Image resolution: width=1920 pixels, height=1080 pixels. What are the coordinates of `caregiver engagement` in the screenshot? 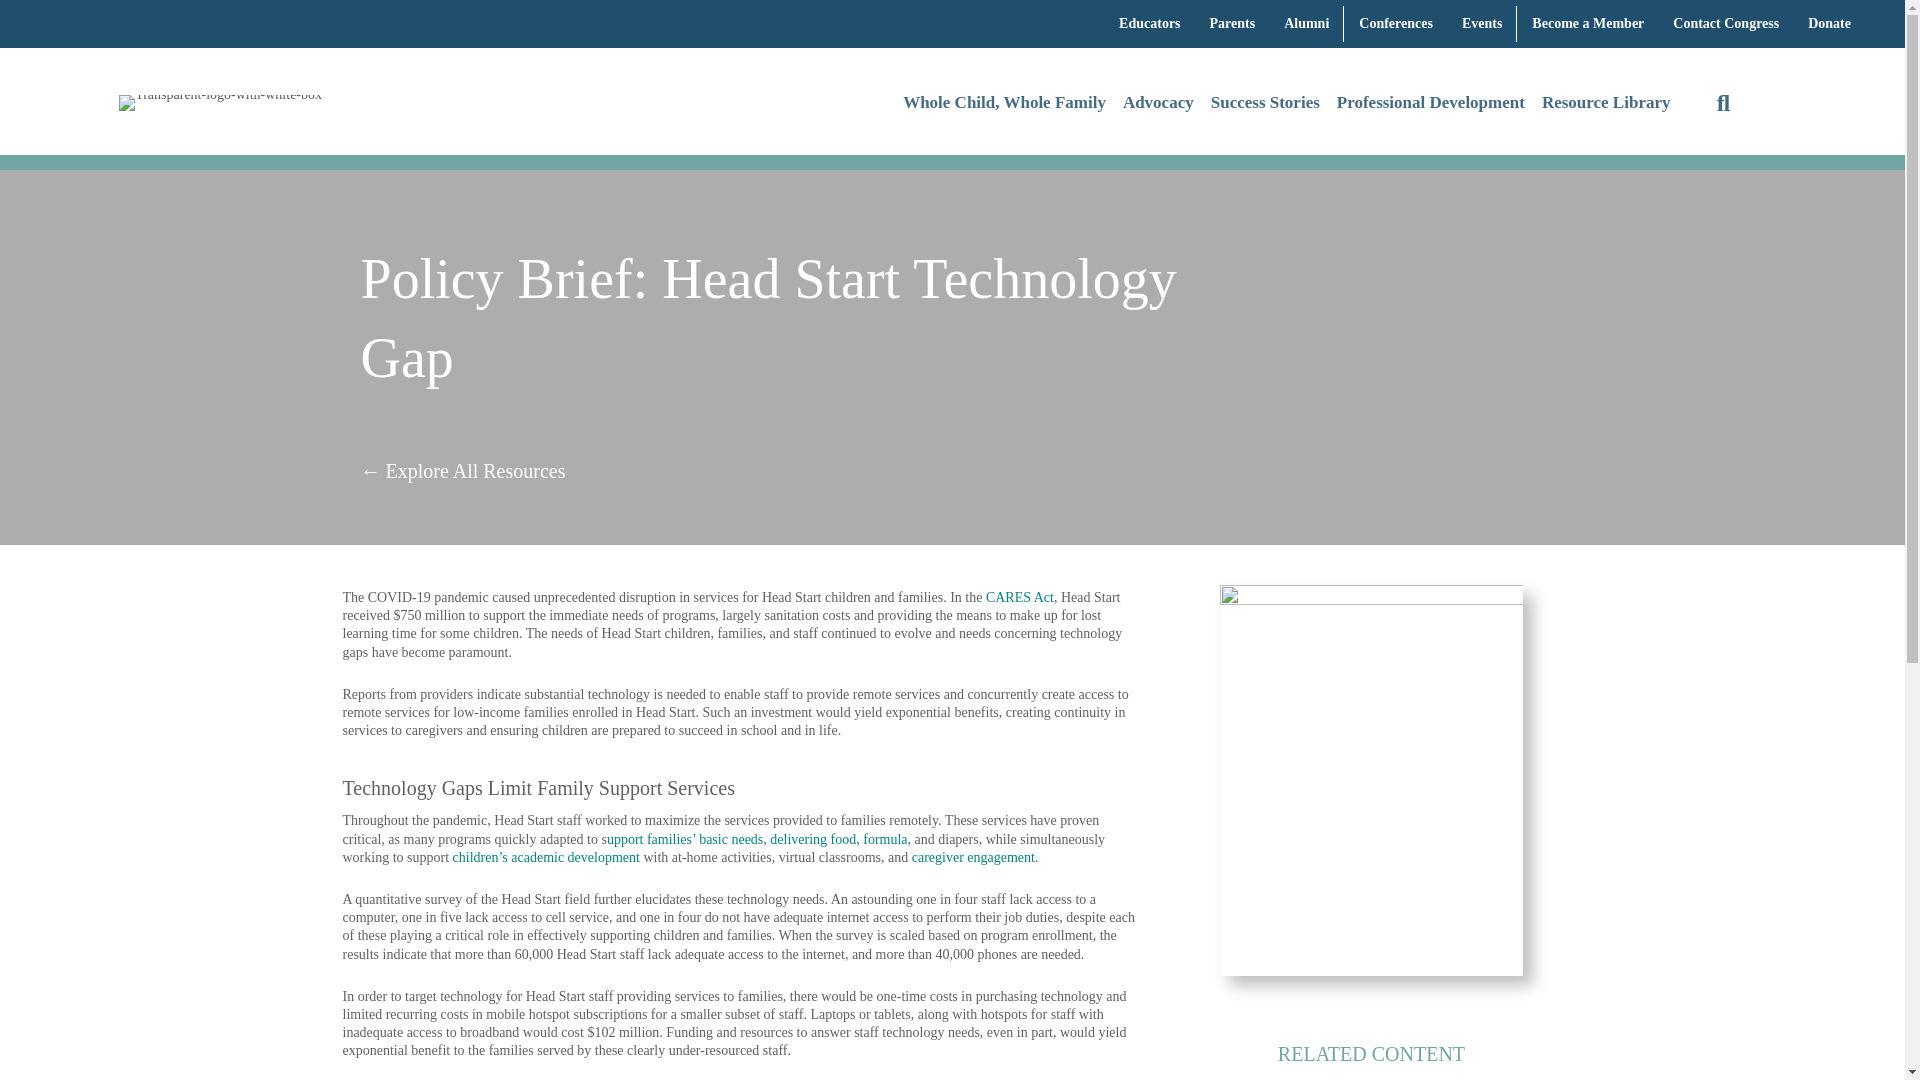 It's located at (973, 857).